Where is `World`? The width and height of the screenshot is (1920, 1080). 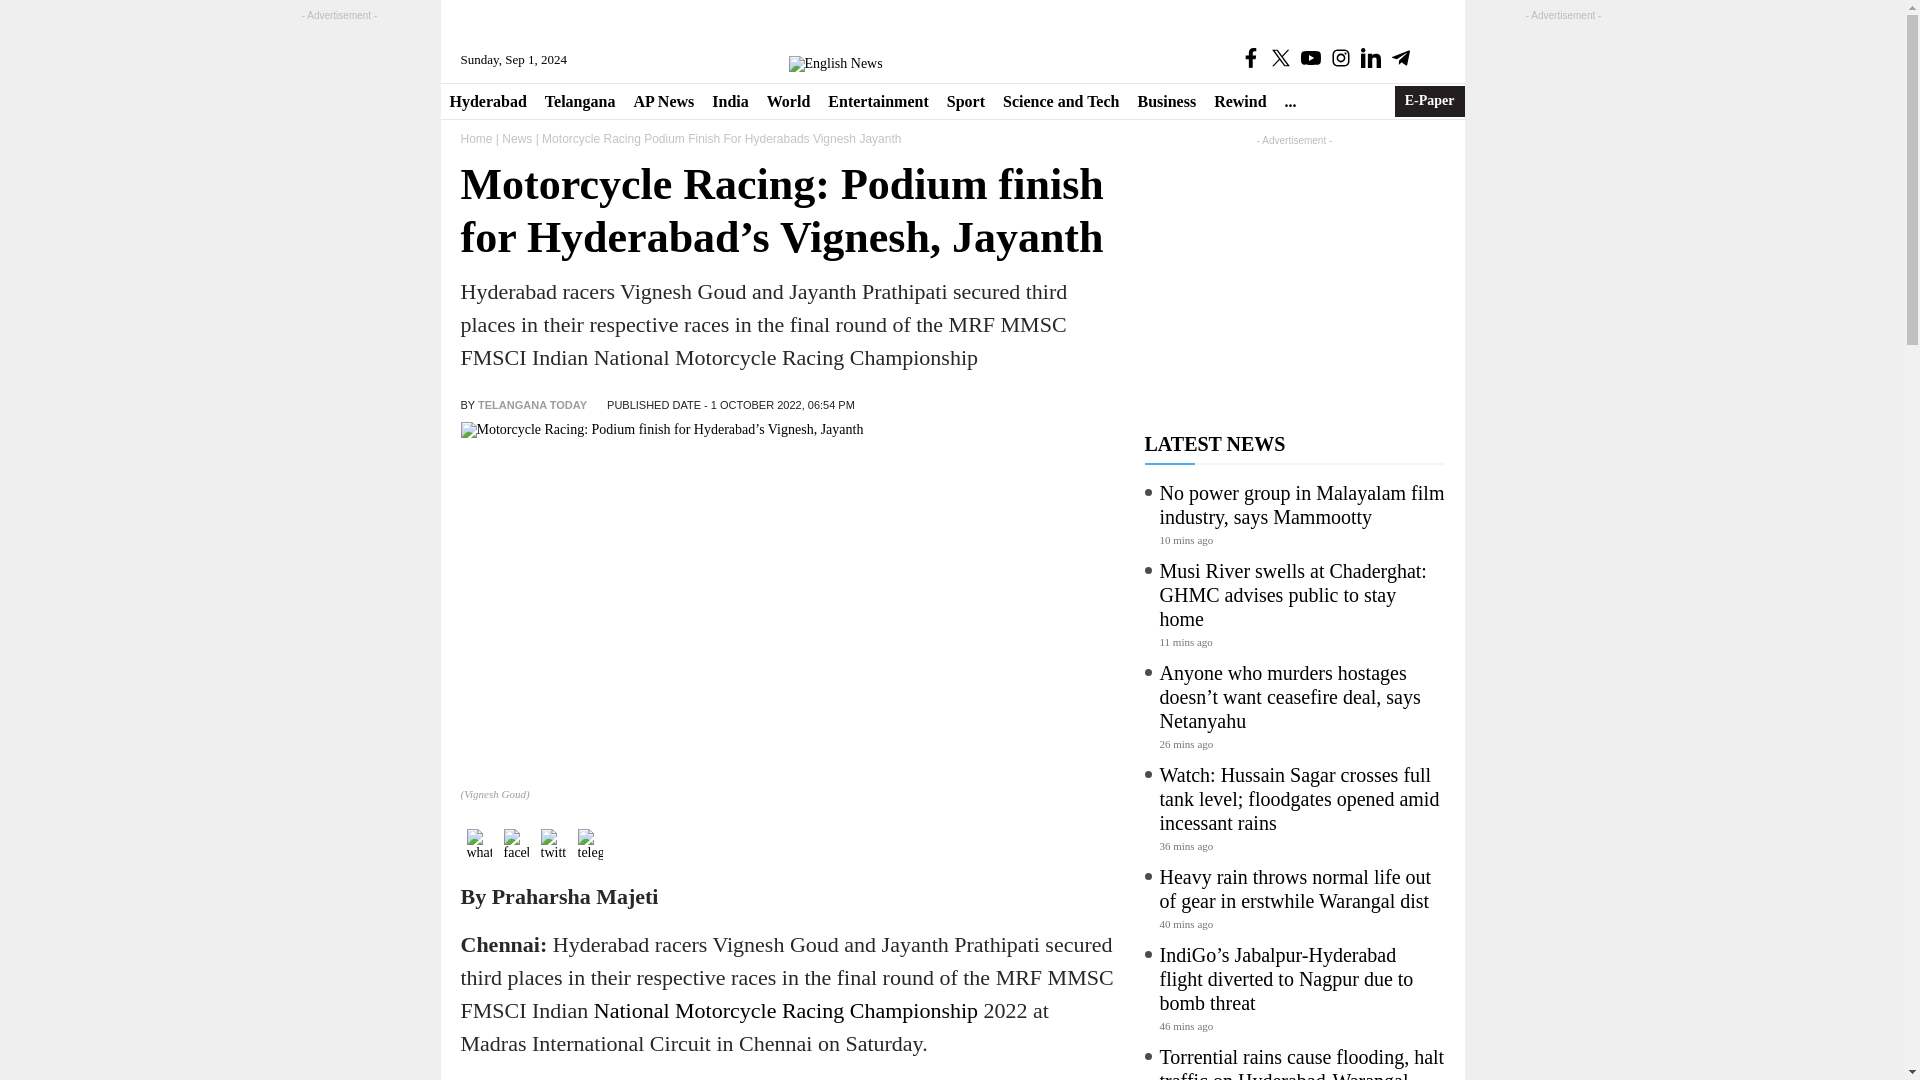 World is located at coordinates (788, 101).